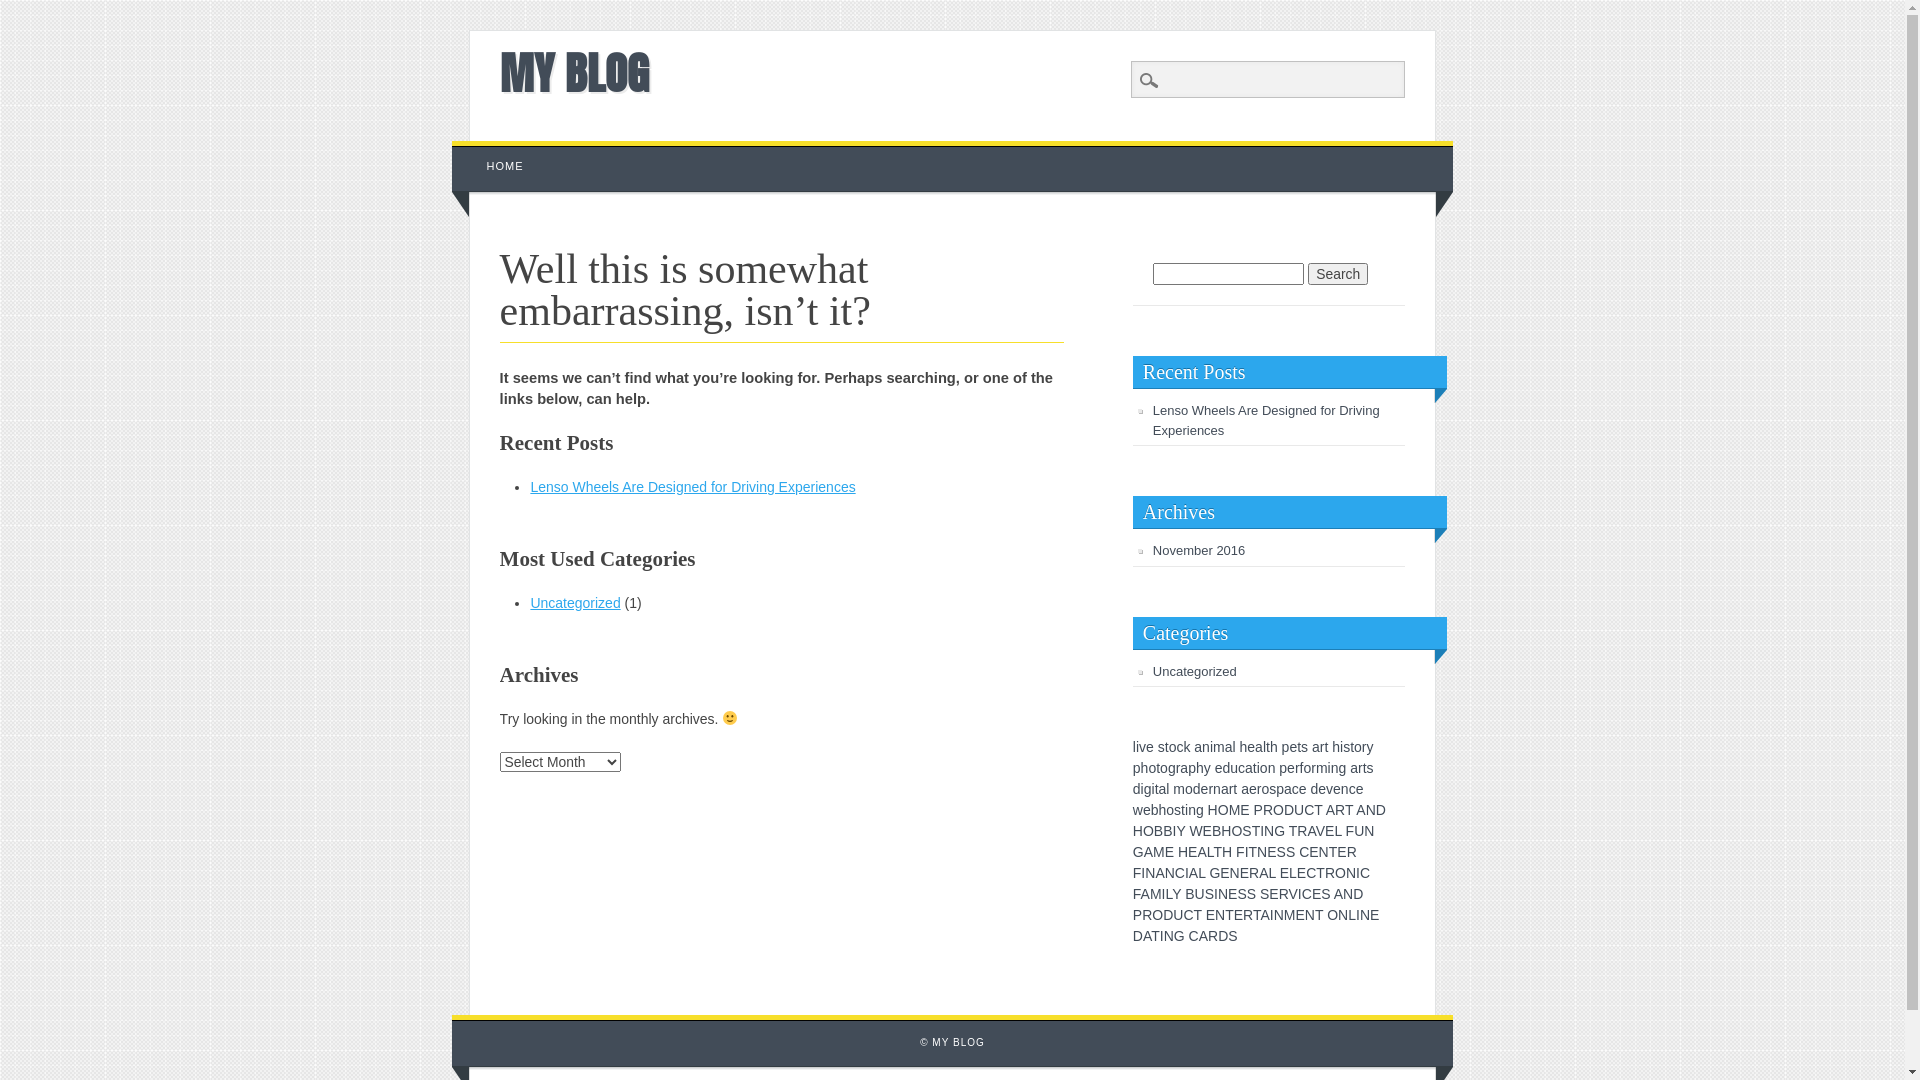 Image resolution: width=1920 pixels, height=1080 pixels. I want to click on U, so click(1178, 915).